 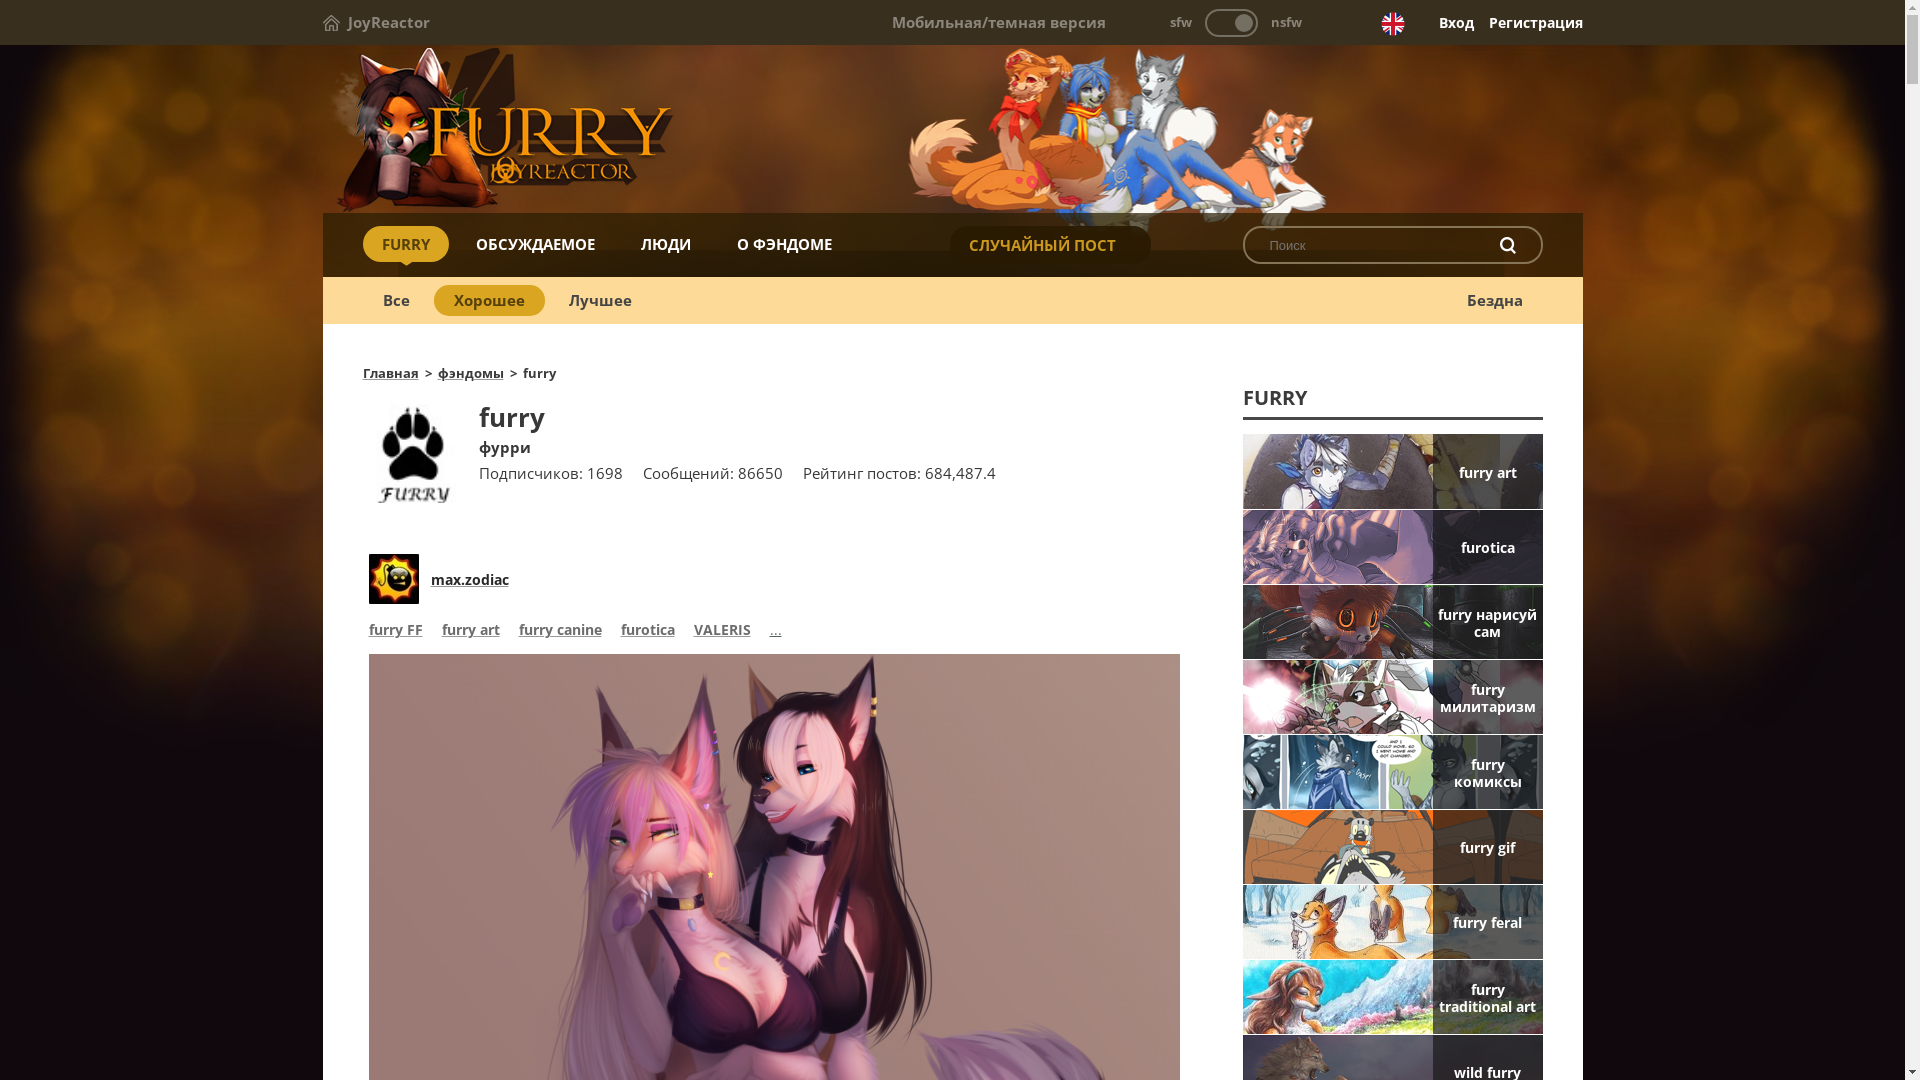 What do you see at coordinates (376, 22) in the screenshot?
I see `JoyReactor` at bounding box center [376, 22].